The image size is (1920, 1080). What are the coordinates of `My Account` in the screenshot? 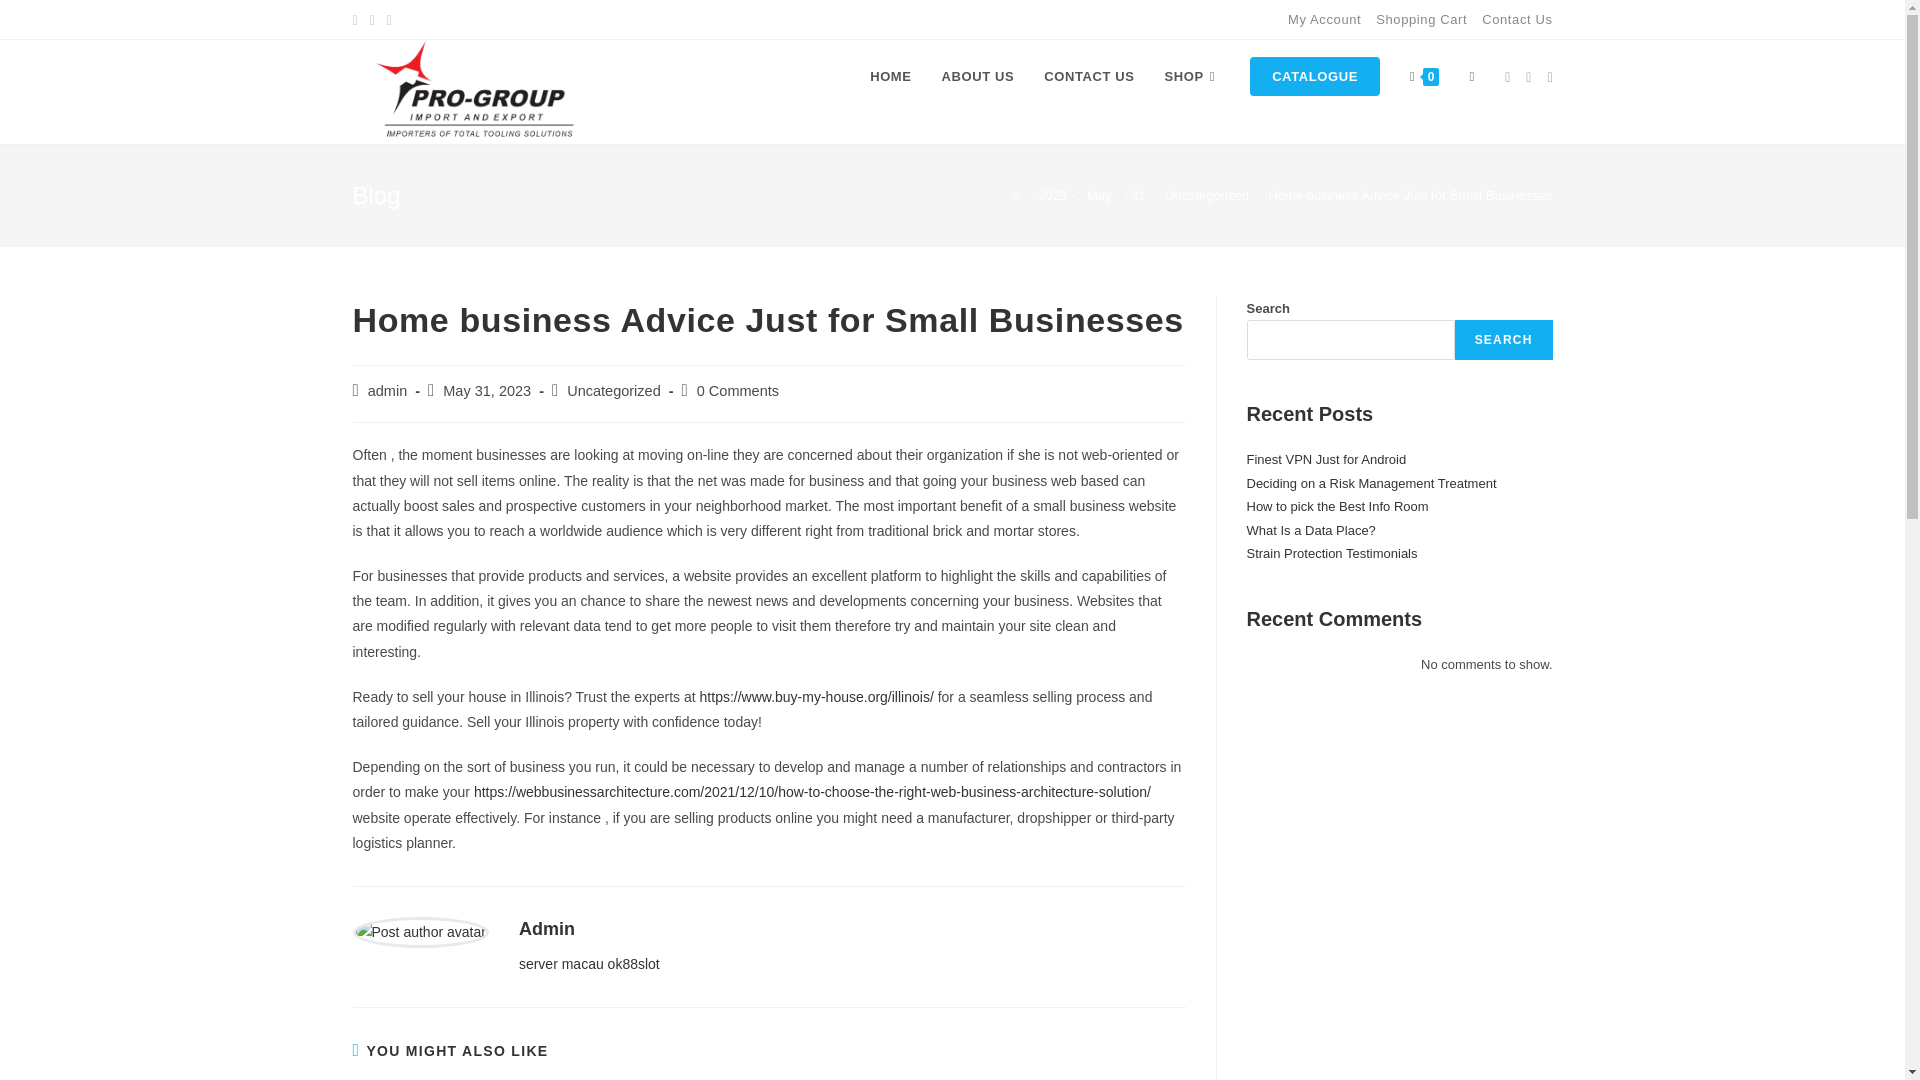 It's located at (1324, 19).